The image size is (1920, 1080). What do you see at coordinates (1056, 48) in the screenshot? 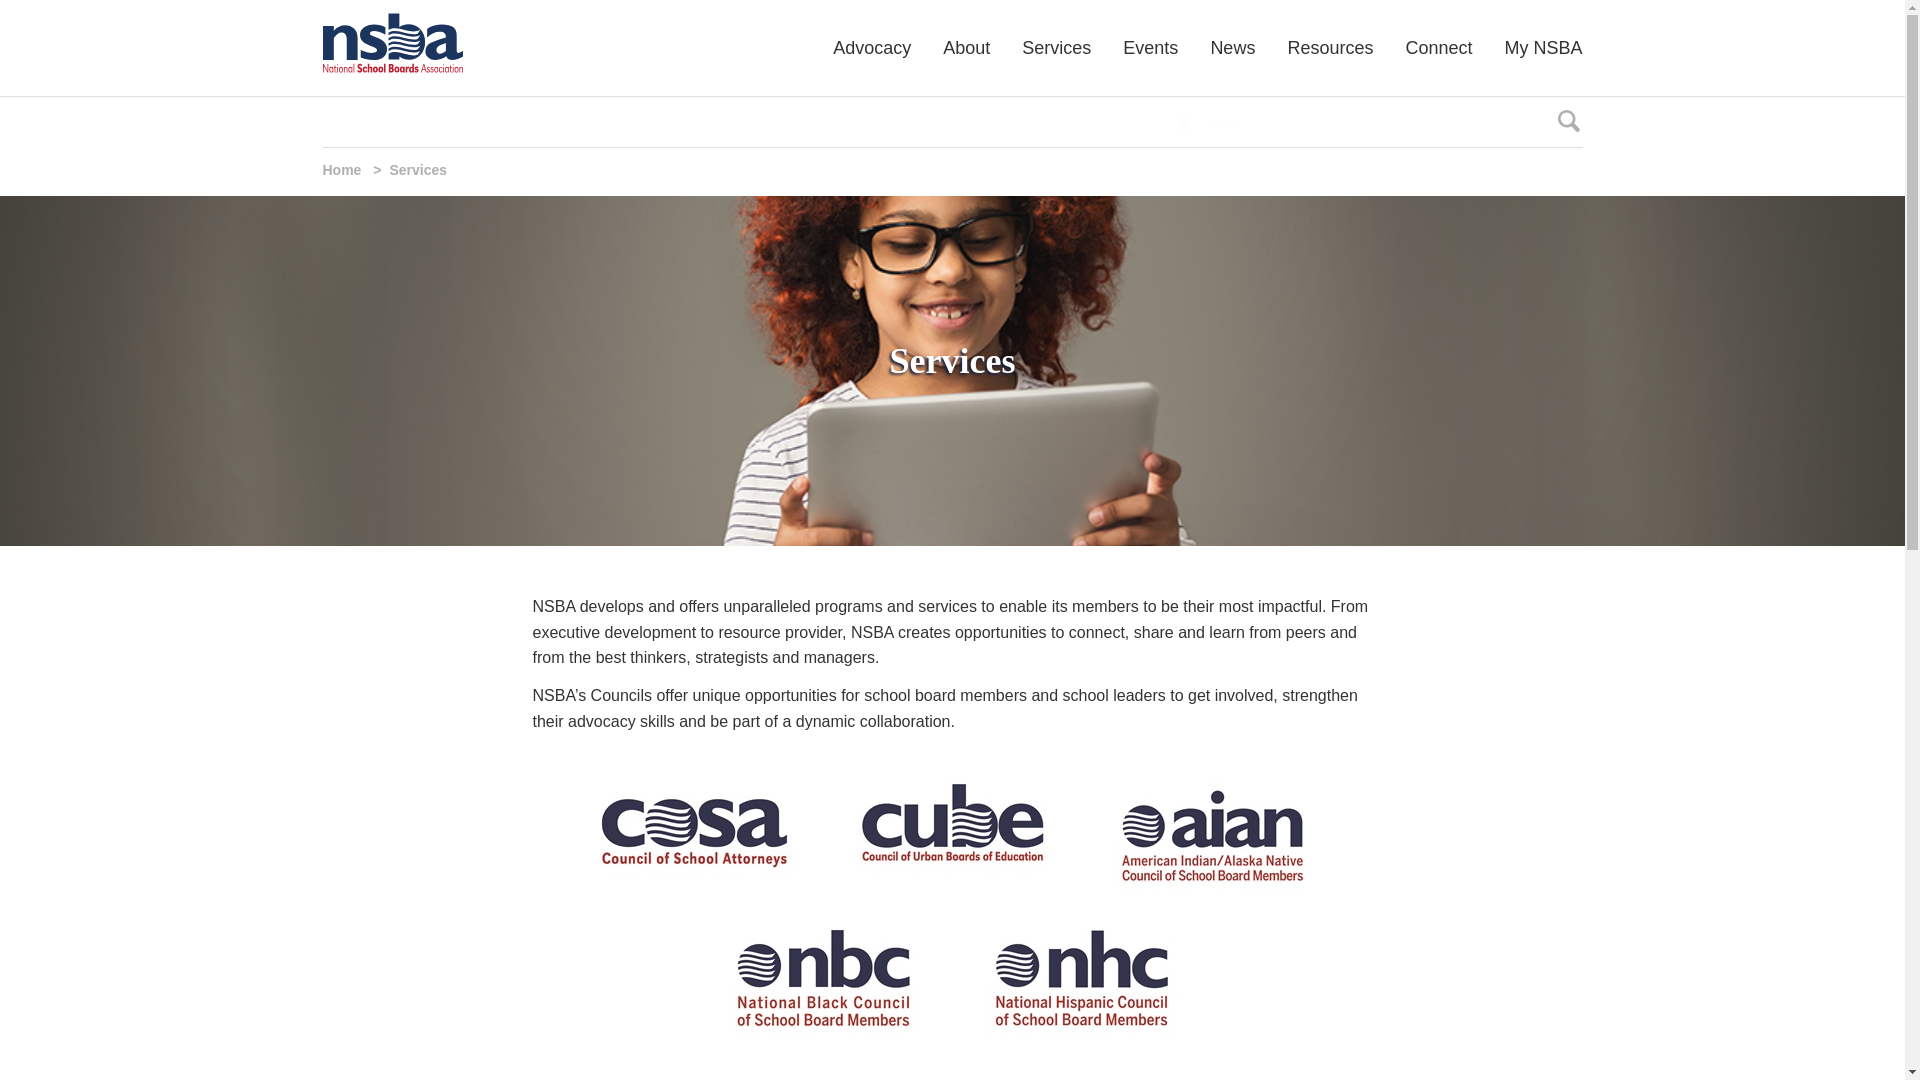
I see `Services` at bounding box center [1056, 48].